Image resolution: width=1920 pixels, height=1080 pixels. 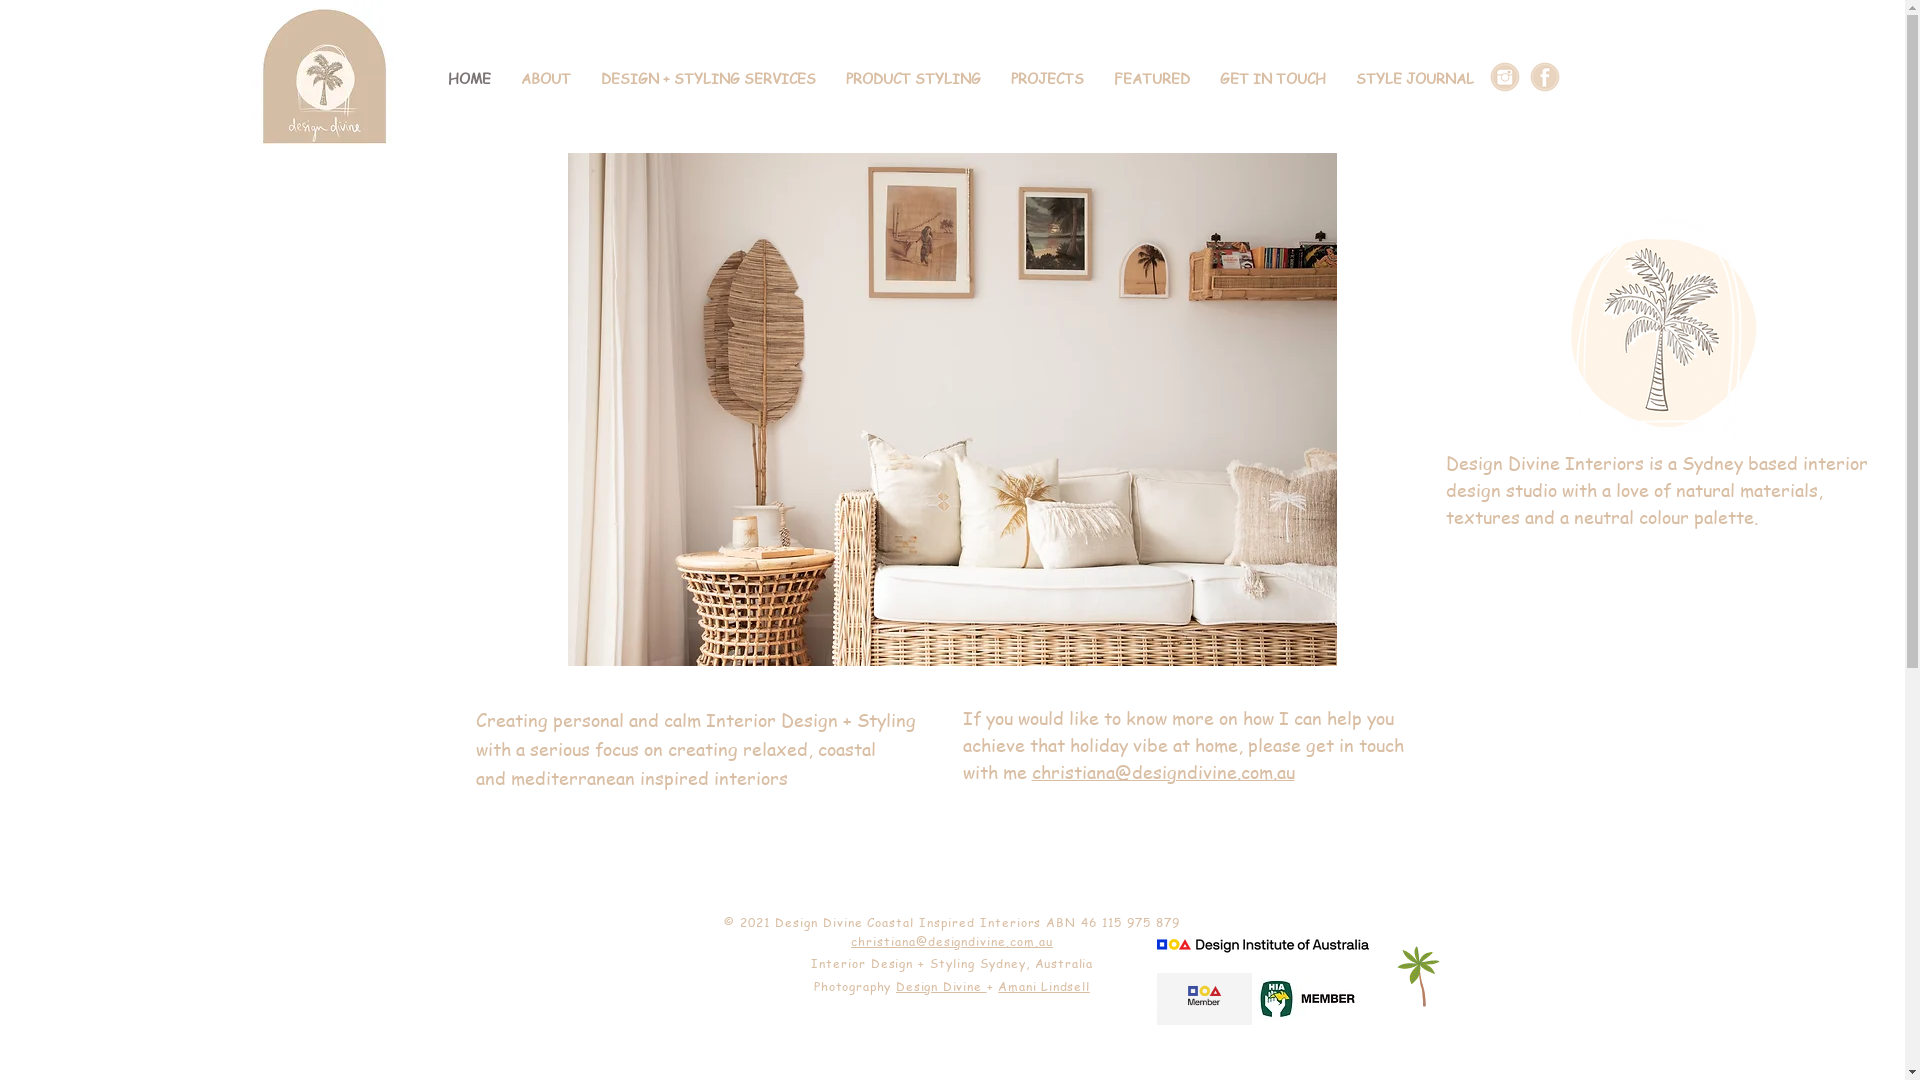 I want to click on Design Divine, so click(x=942, y=986).